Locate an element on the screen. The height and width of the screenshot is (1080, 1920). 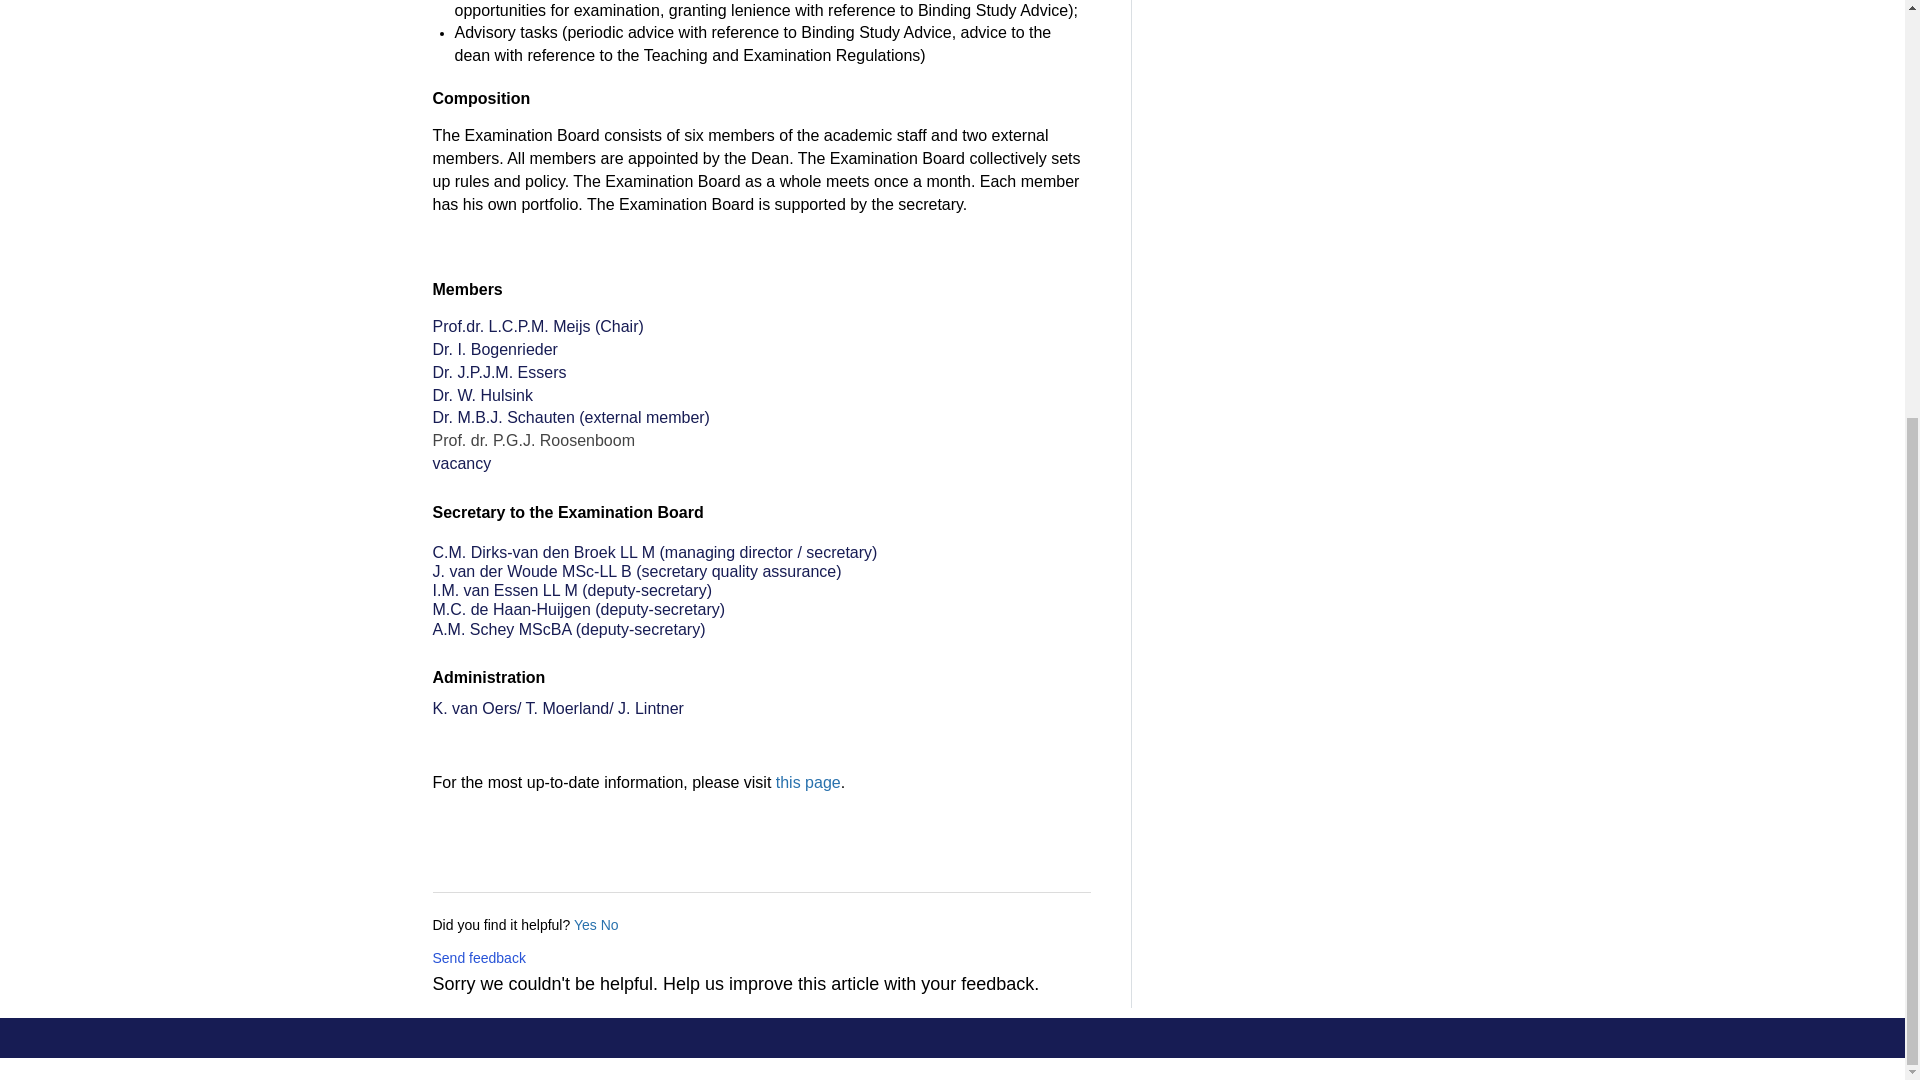
this page is located at coordinates (808, 782).